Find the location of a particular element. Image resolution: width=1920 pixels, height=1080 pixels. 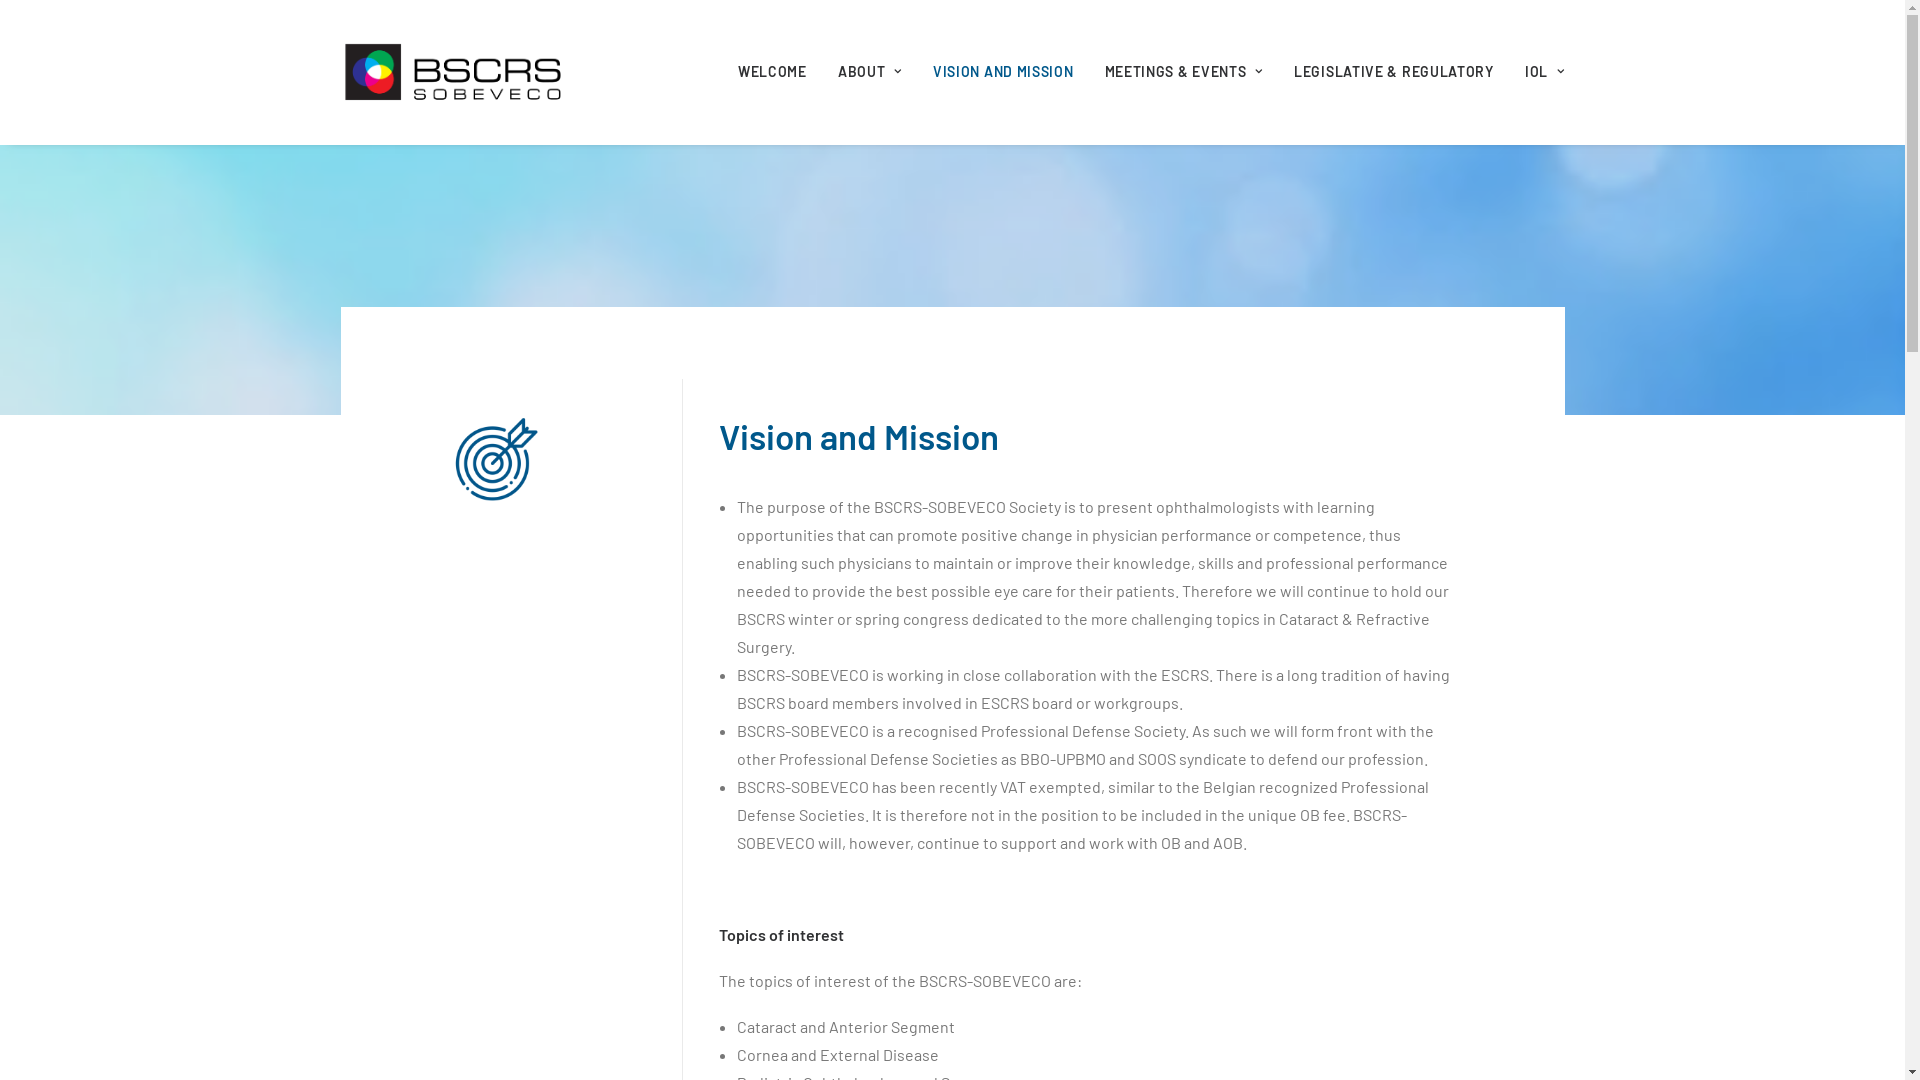

IOL is located at coordinates (1538, 72).